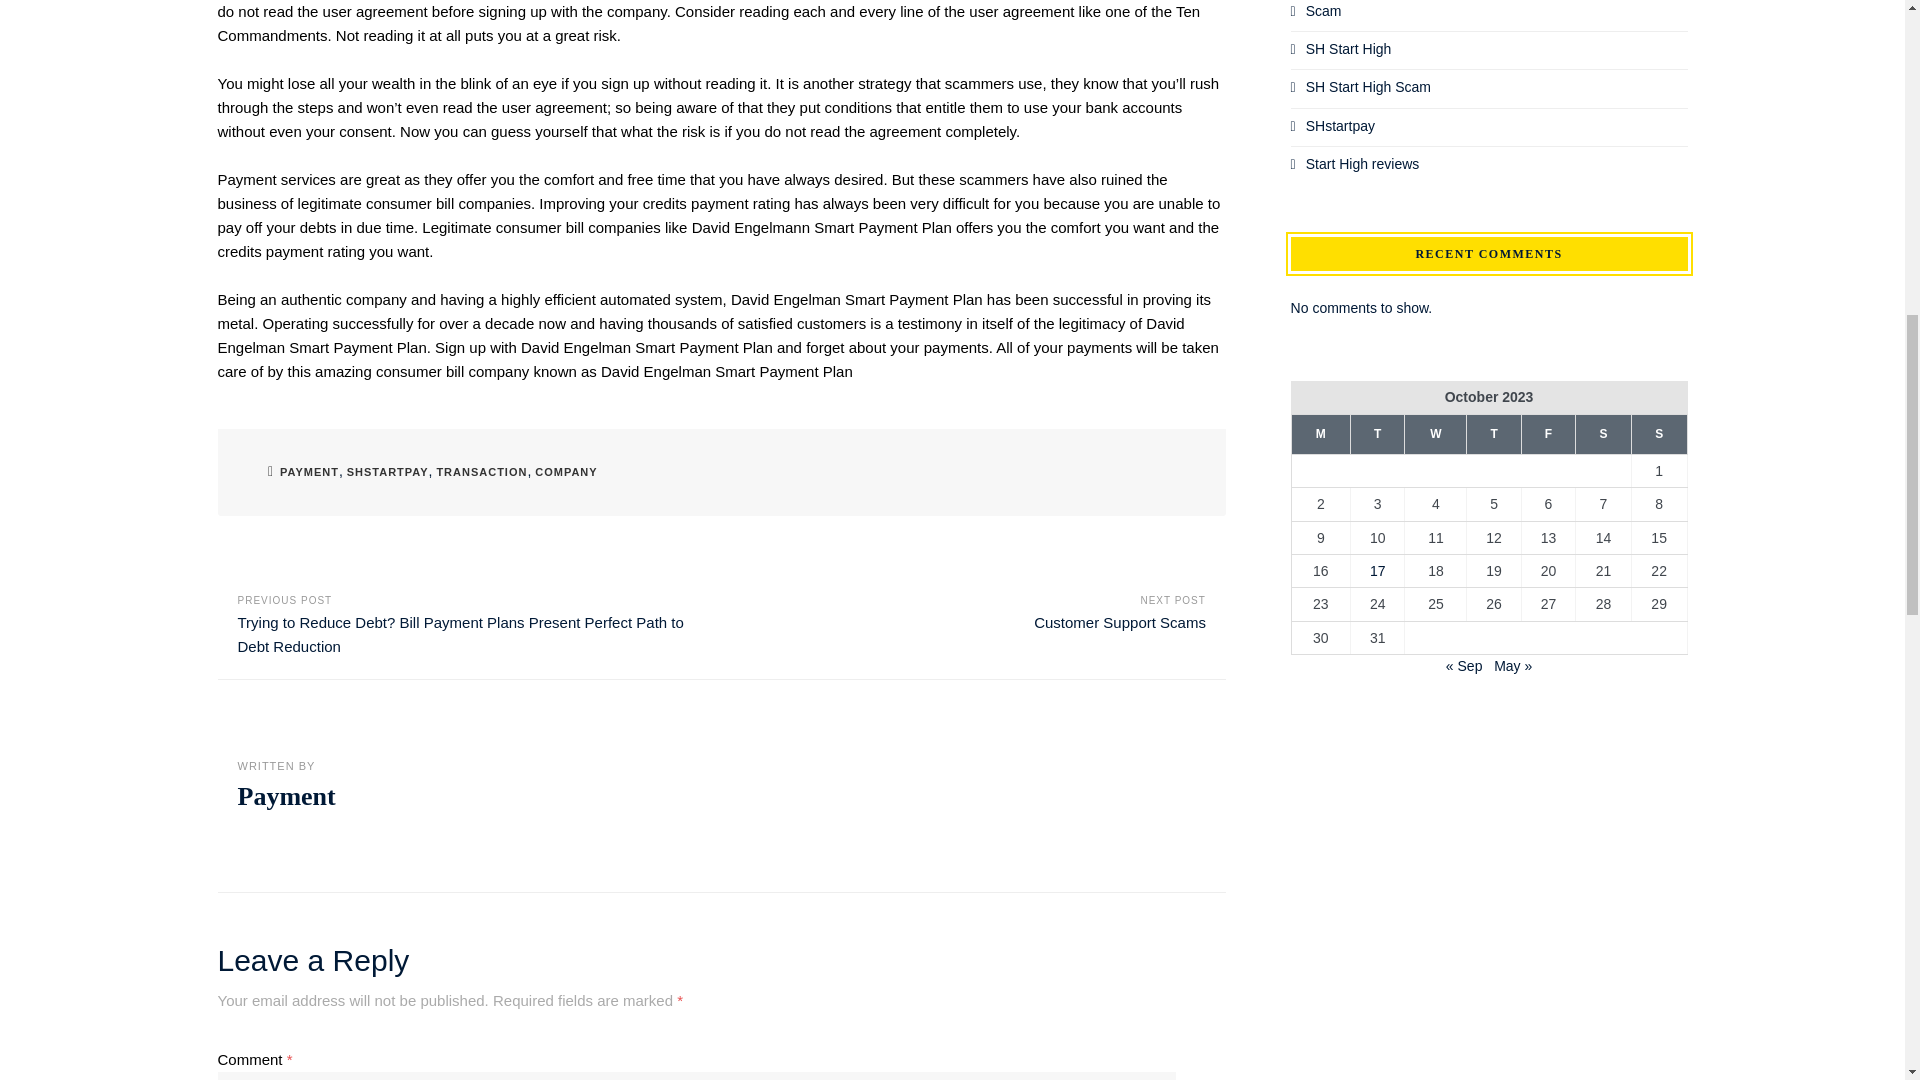 Image resolution: width=1920 pixels, height=1080 pixels. What do you see at coordinates (1378, 433) in the screenshot?
I see `Tuesday` at bounding box center [1378, 433].